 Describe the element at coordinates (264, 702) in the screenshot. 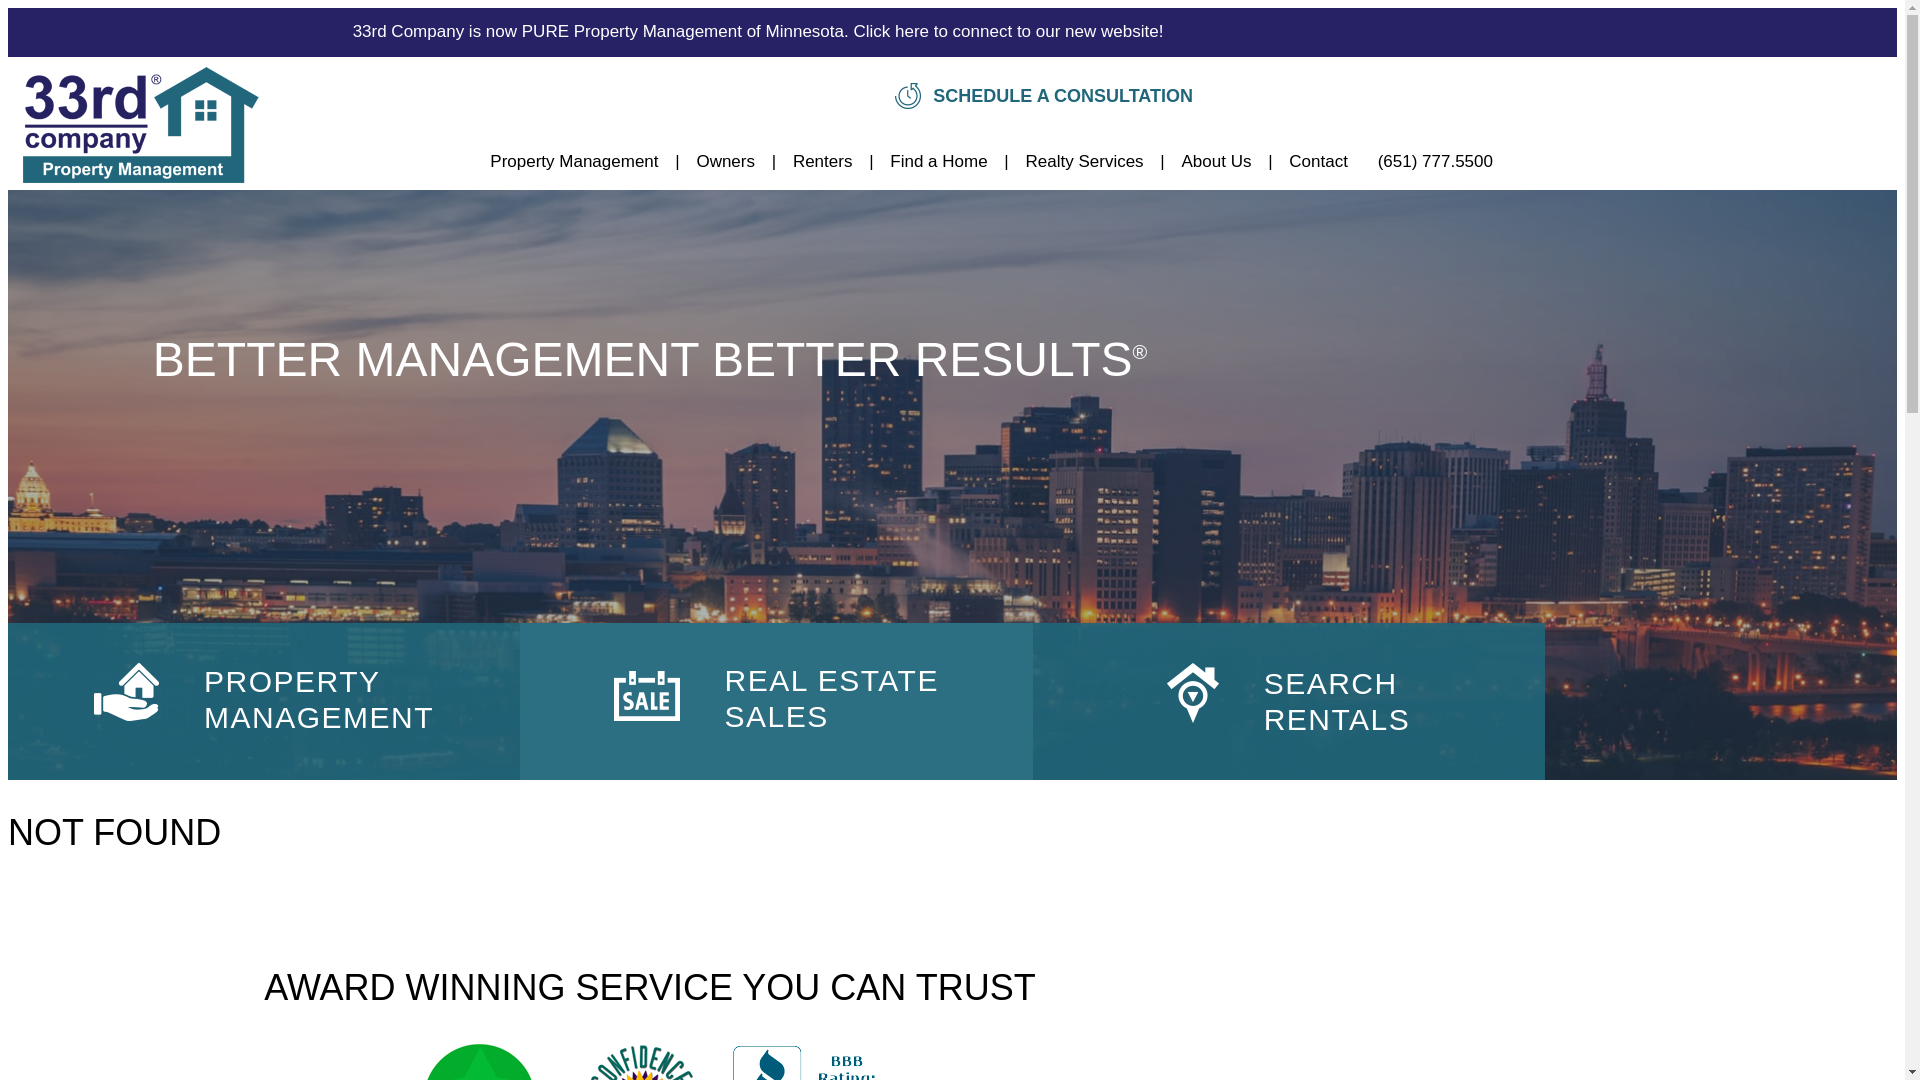

I see `PROPERTY
MANAGEMENT` at that location.